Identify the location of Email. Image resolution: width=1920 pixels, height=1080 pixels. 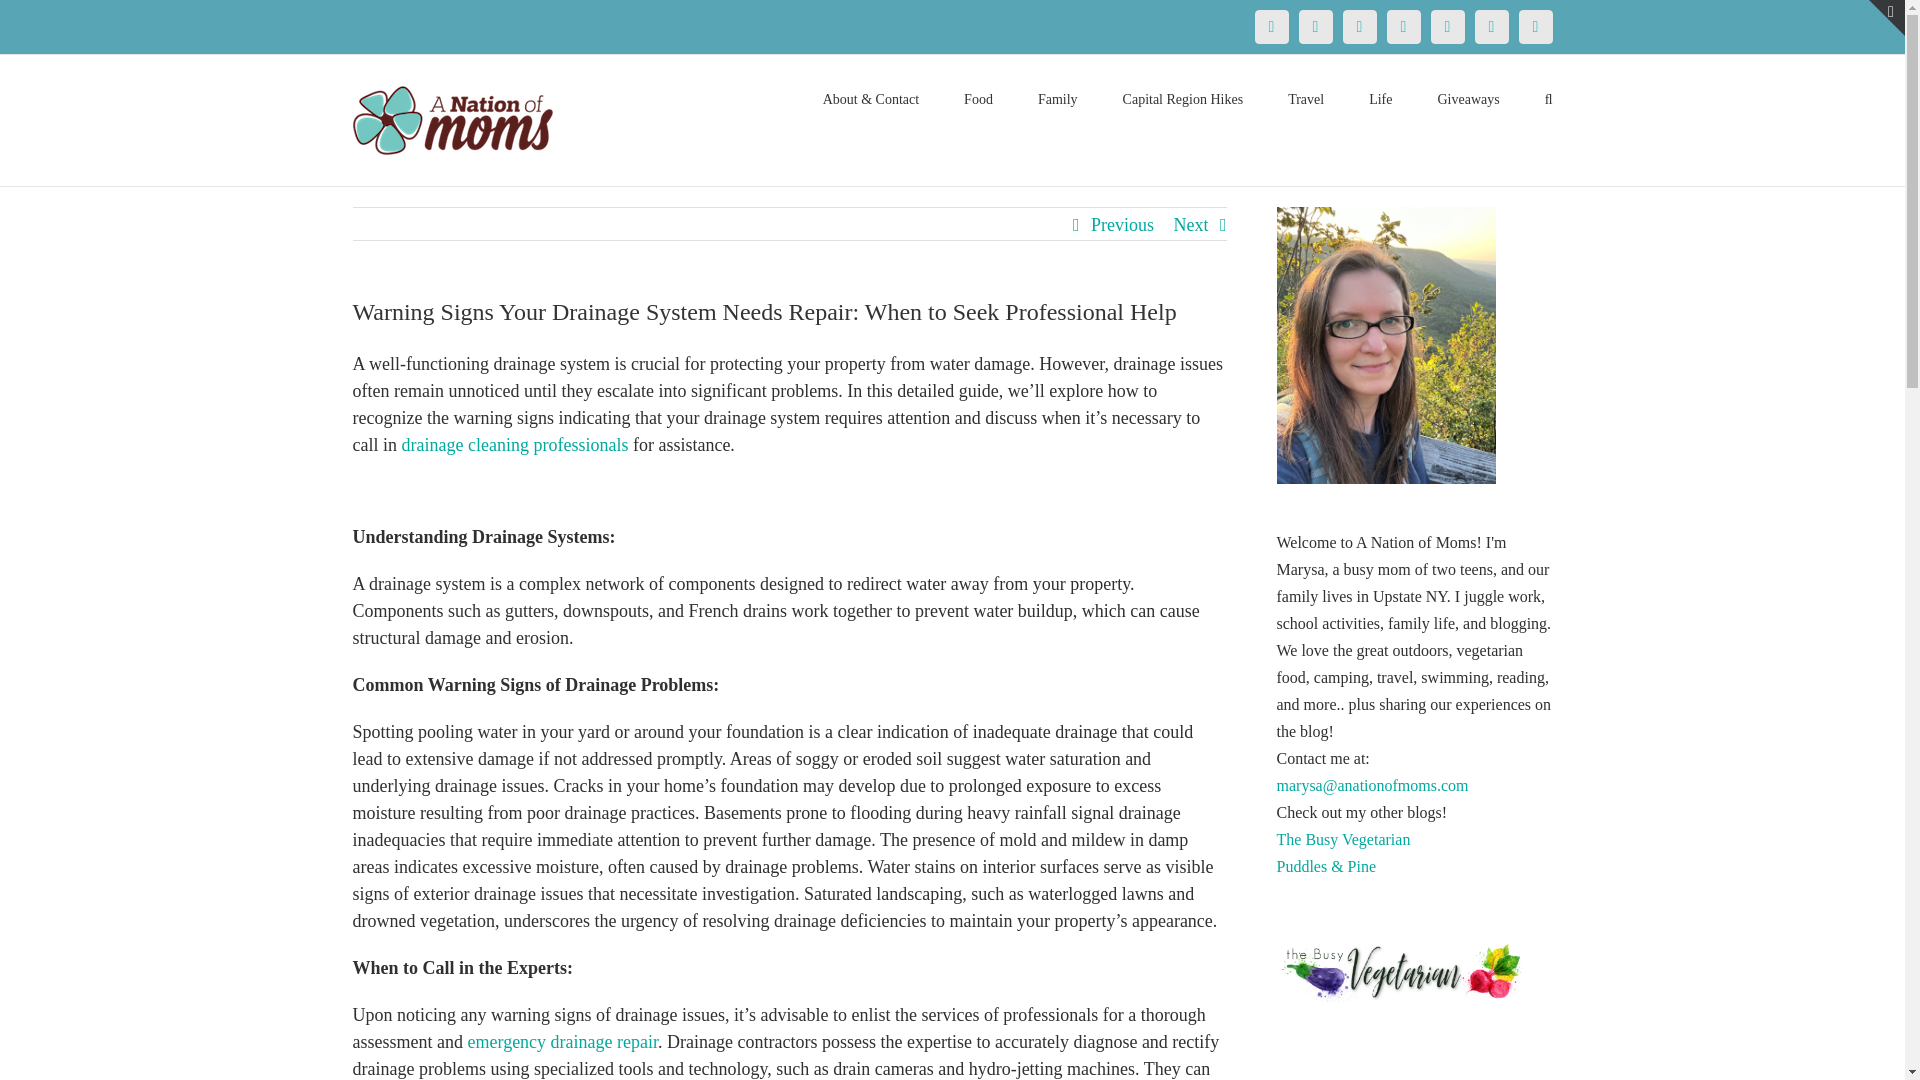
(1534, 26).